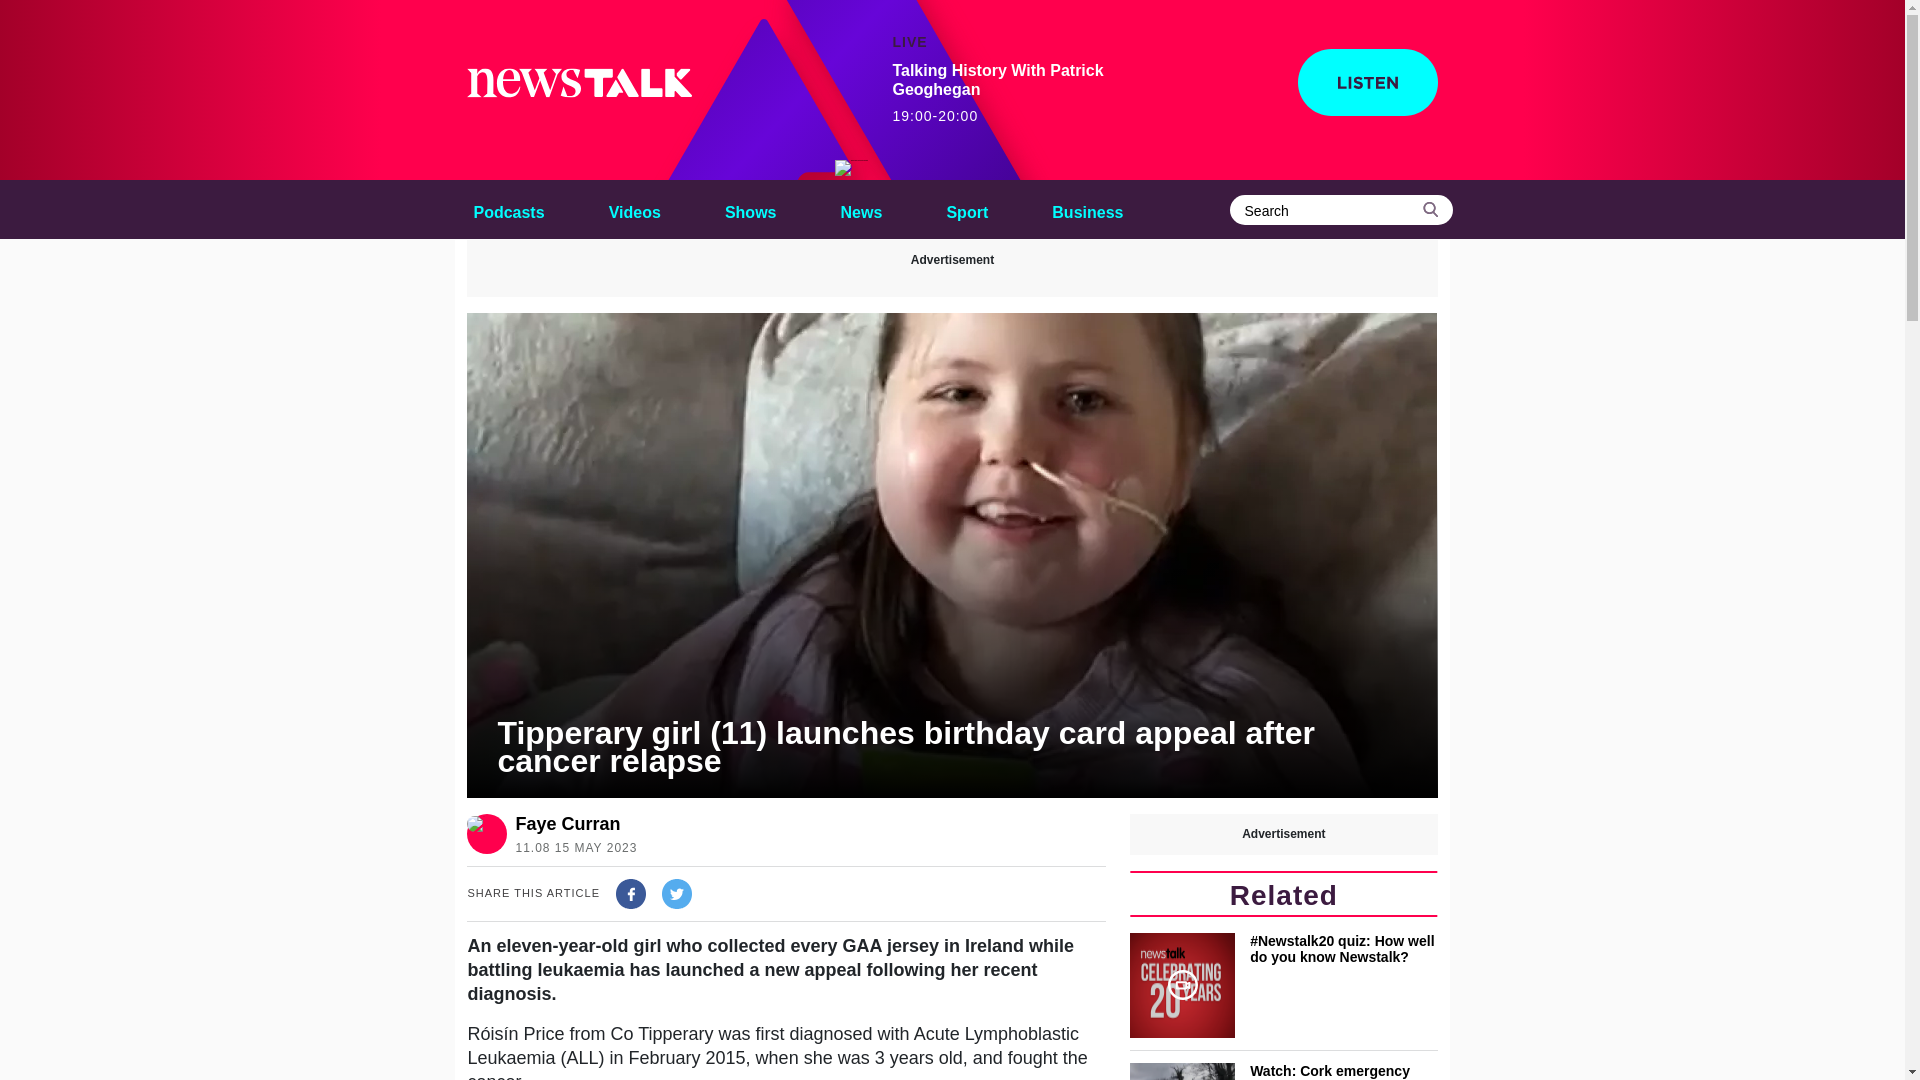 The image size is (1920, 1080). I want to click on Faye Curran, so click(862, 209).